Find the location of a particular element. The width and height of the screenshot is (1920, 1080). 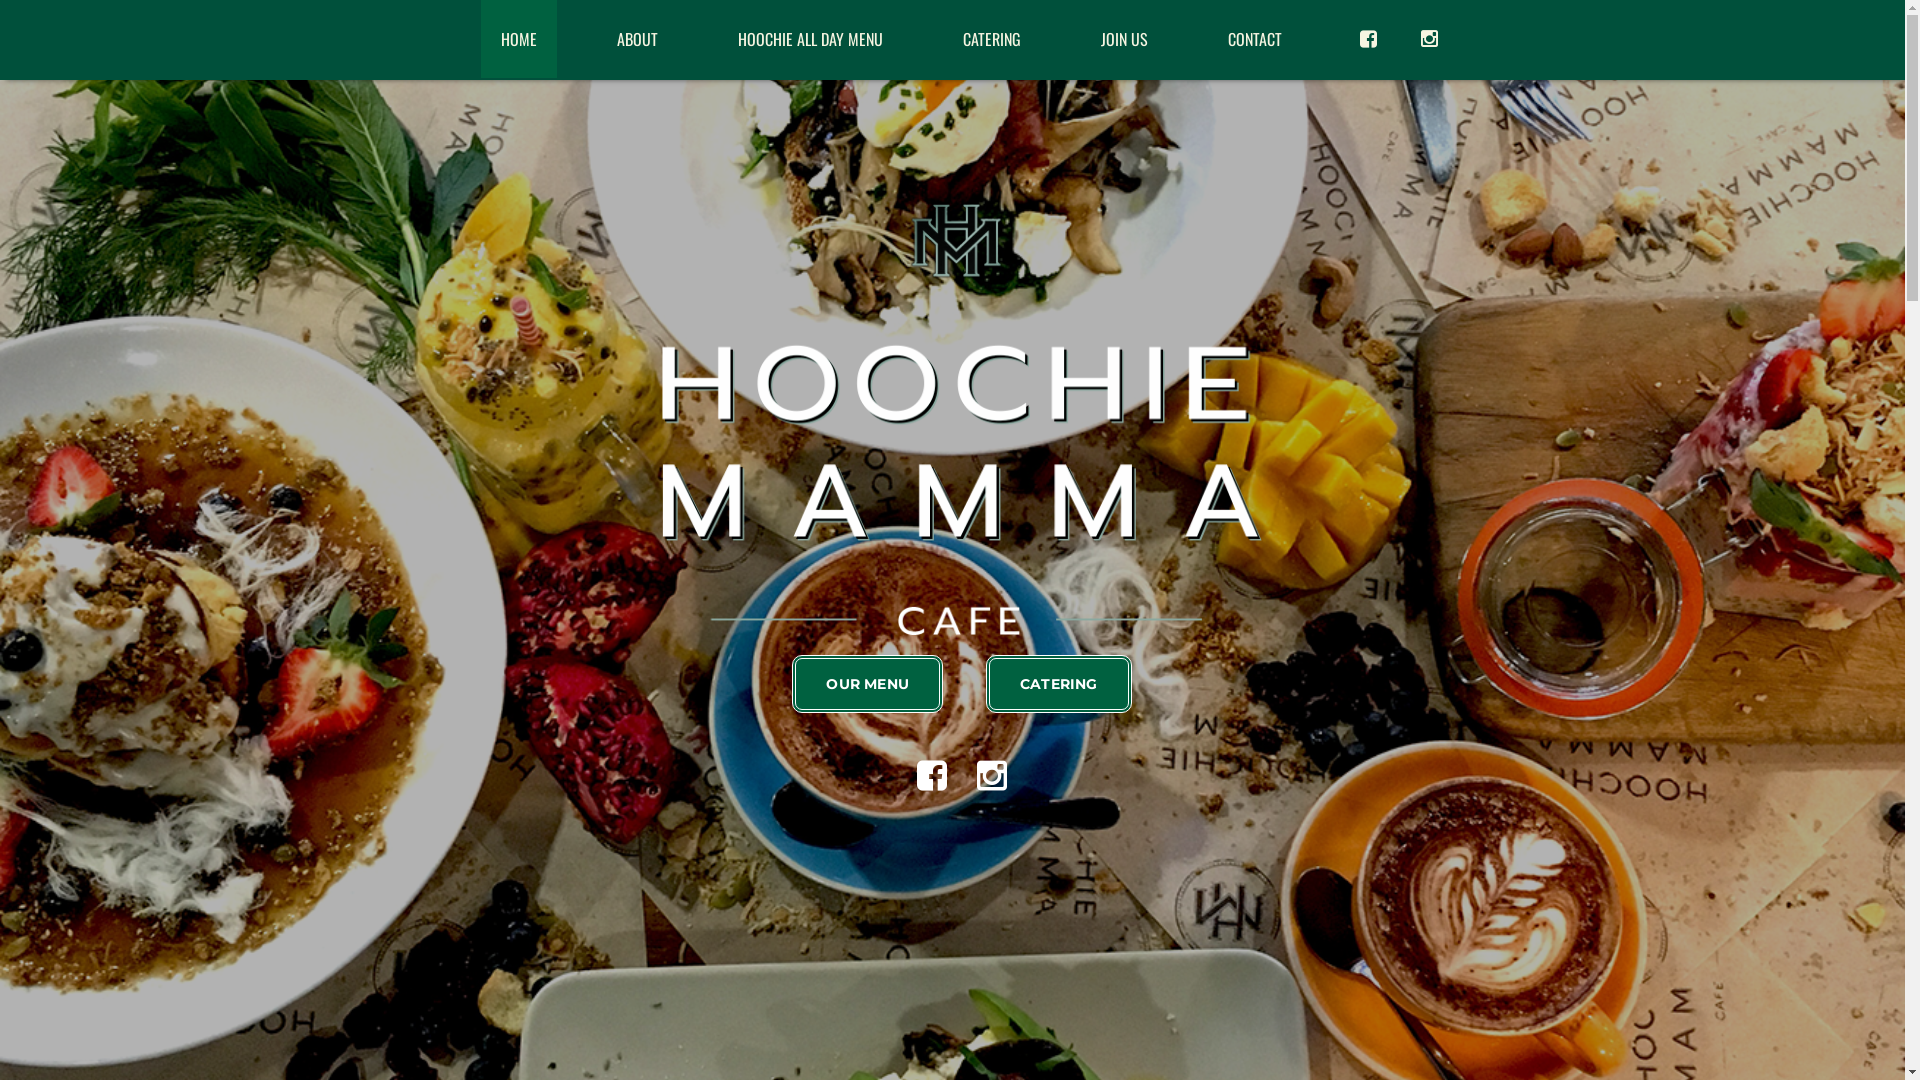

HOOCHIE ALL DAY MENU is located at coordinates (810, 38).